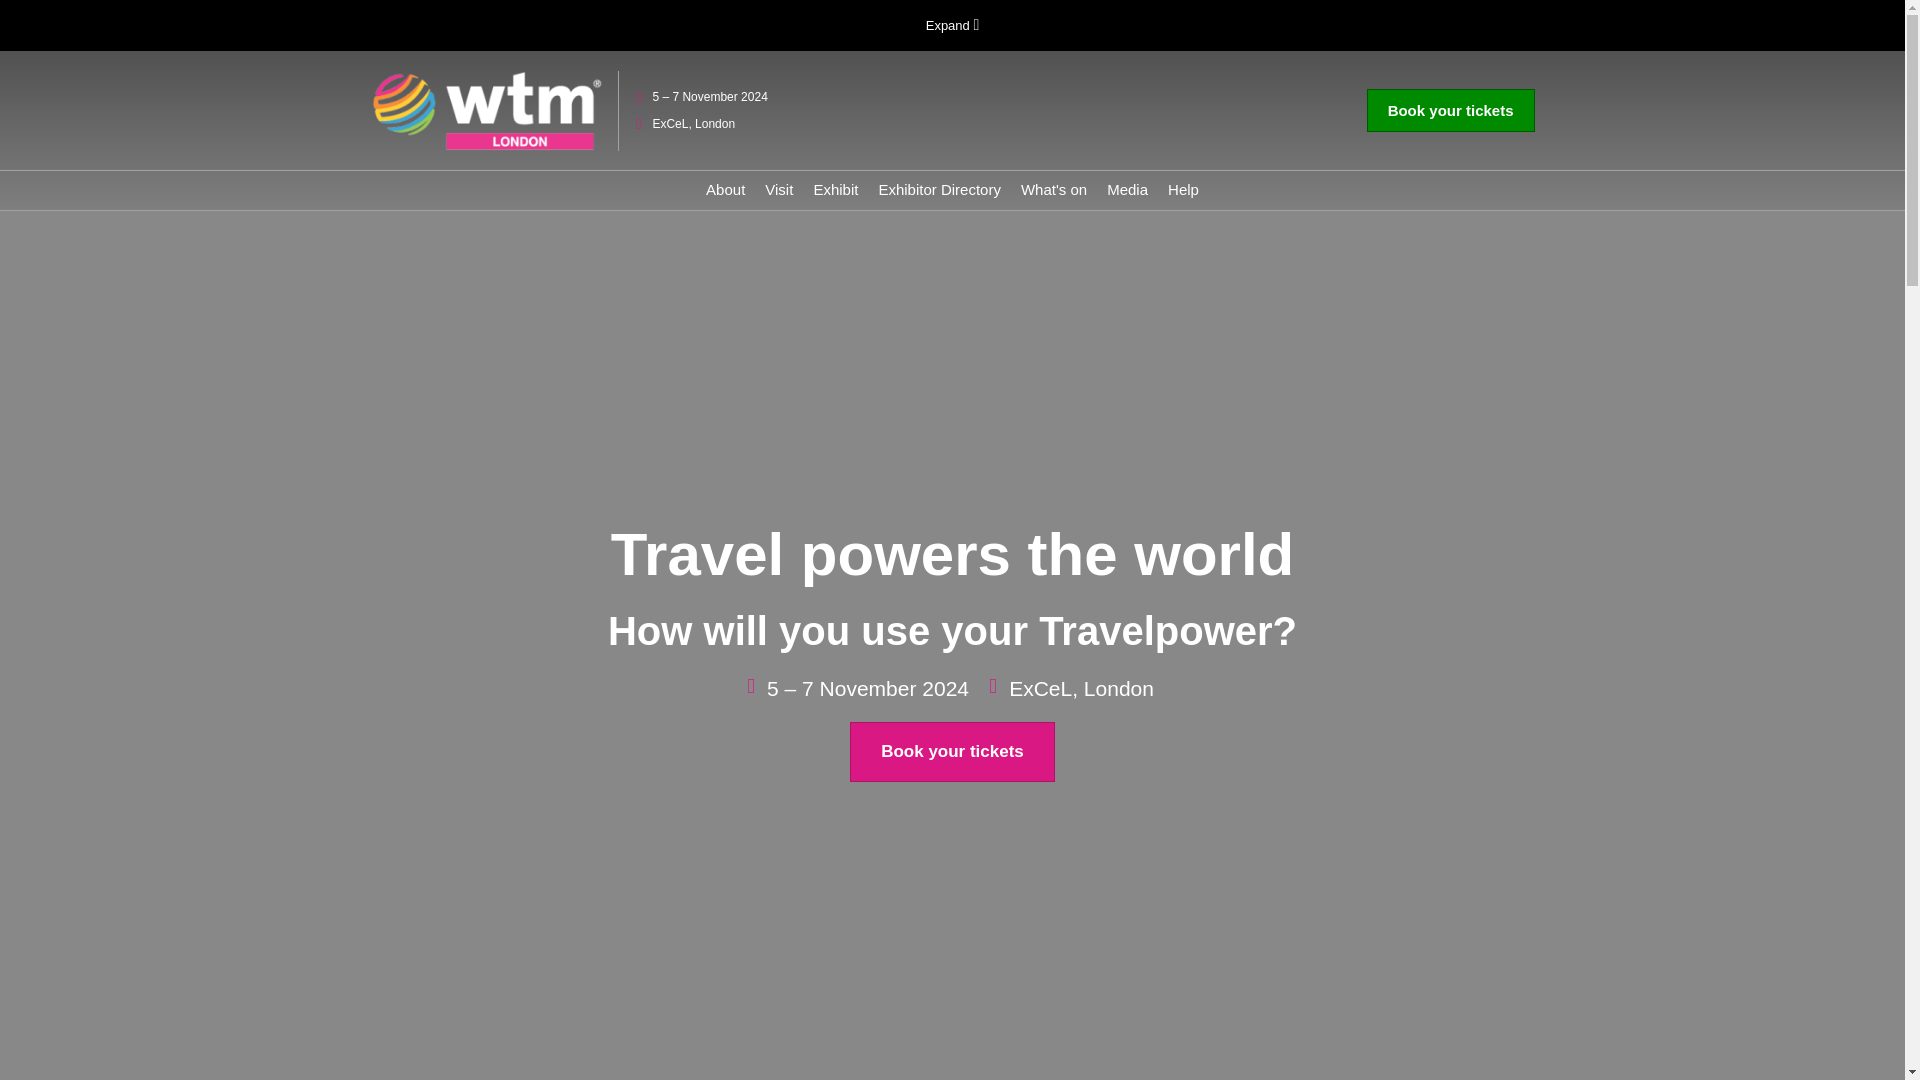 Image resolution: width=1920 pixels, height=1080 pixels. What do you see at coordinates (952, 26) in the screenshot?
I see `Expand` at bounding box center [952, 26].